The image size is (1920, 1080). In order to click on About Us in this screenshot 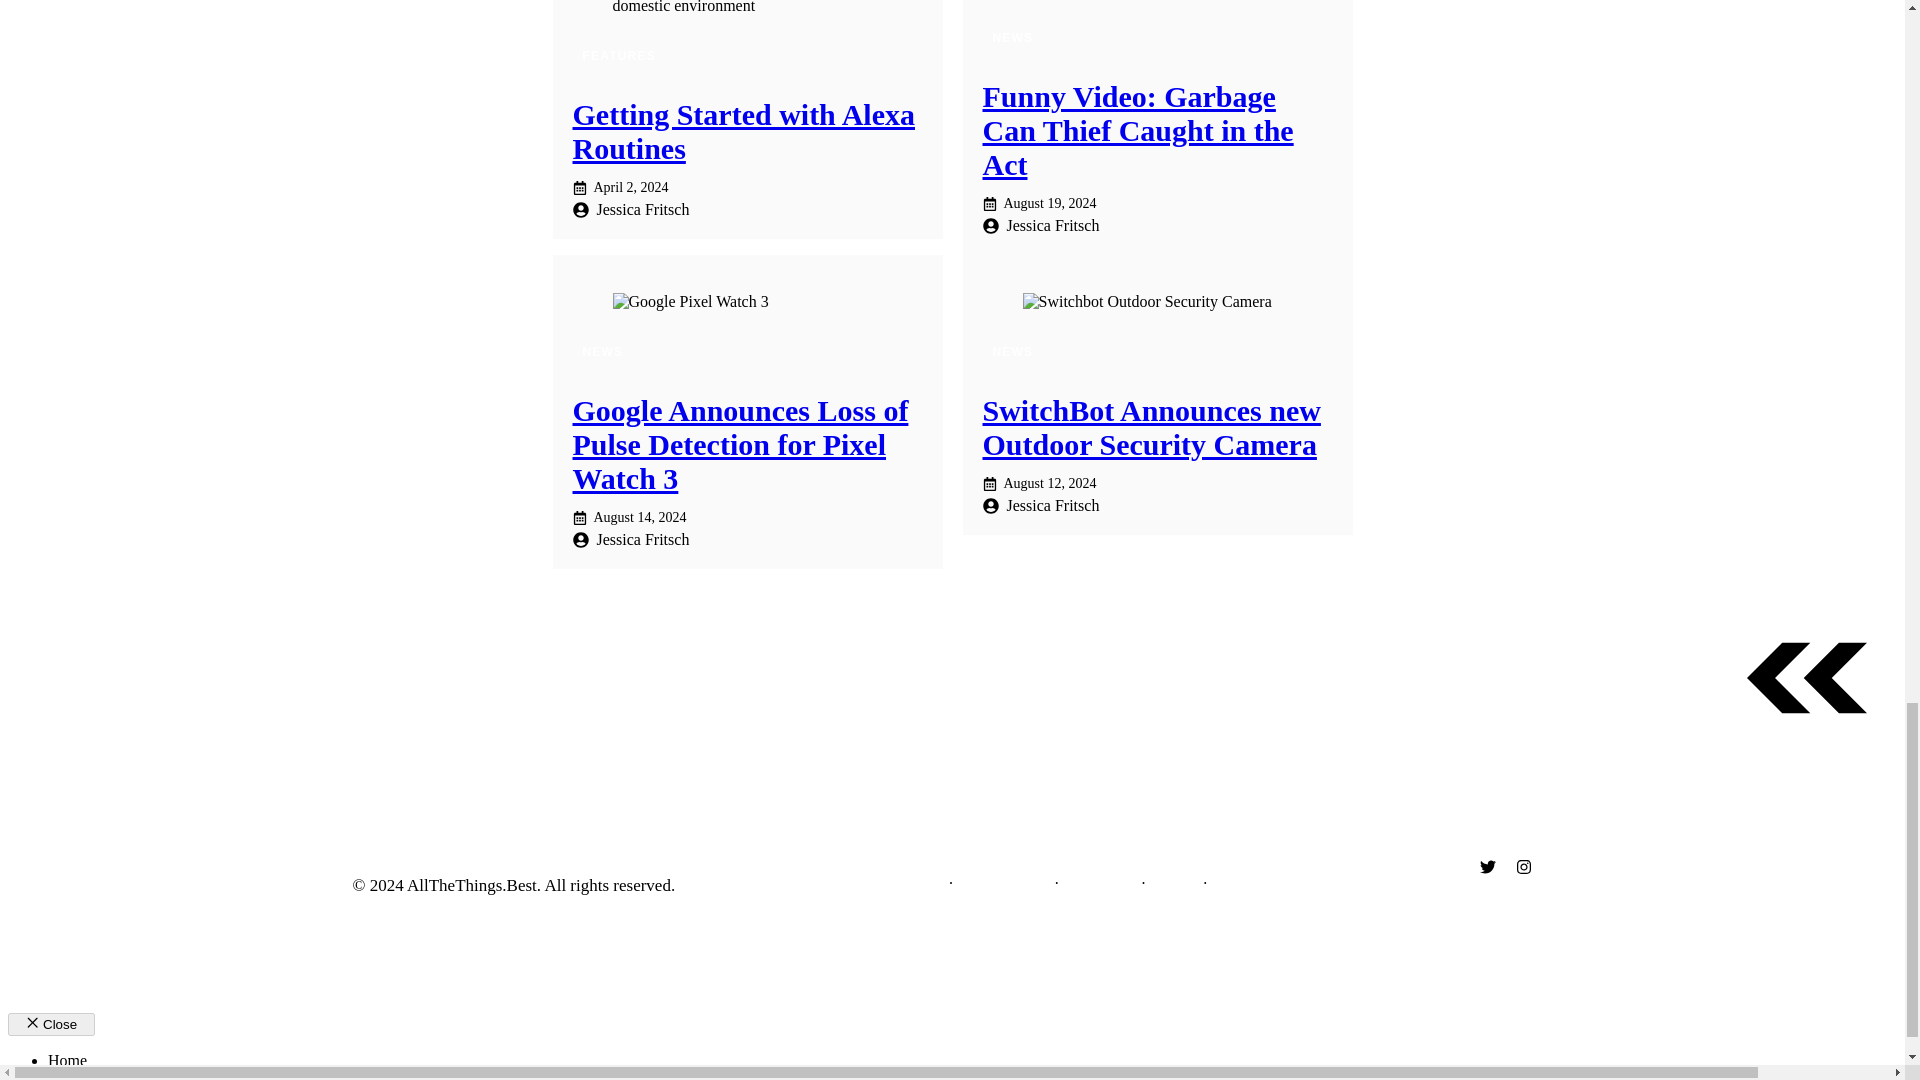, I will do `click(914, 883)`.